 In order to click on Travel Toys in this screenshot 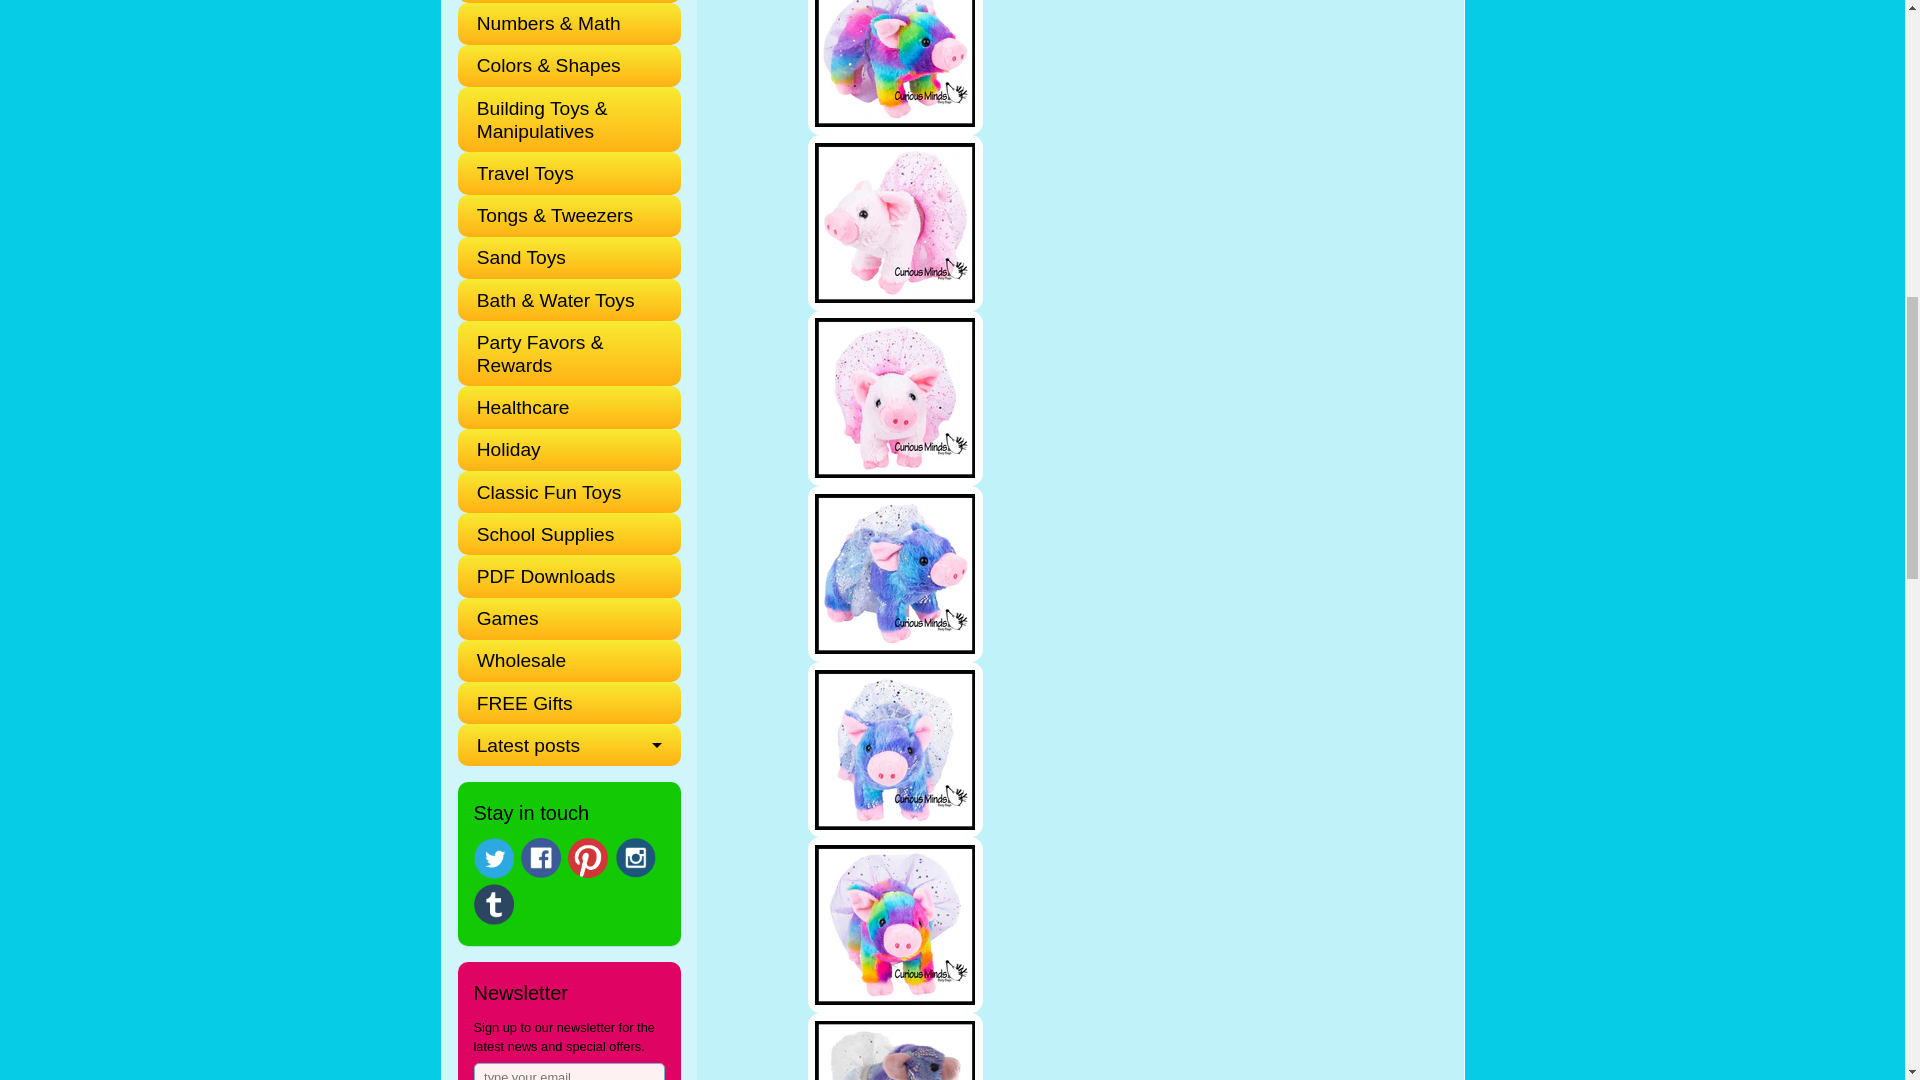, I will do `click(560, 173)`.